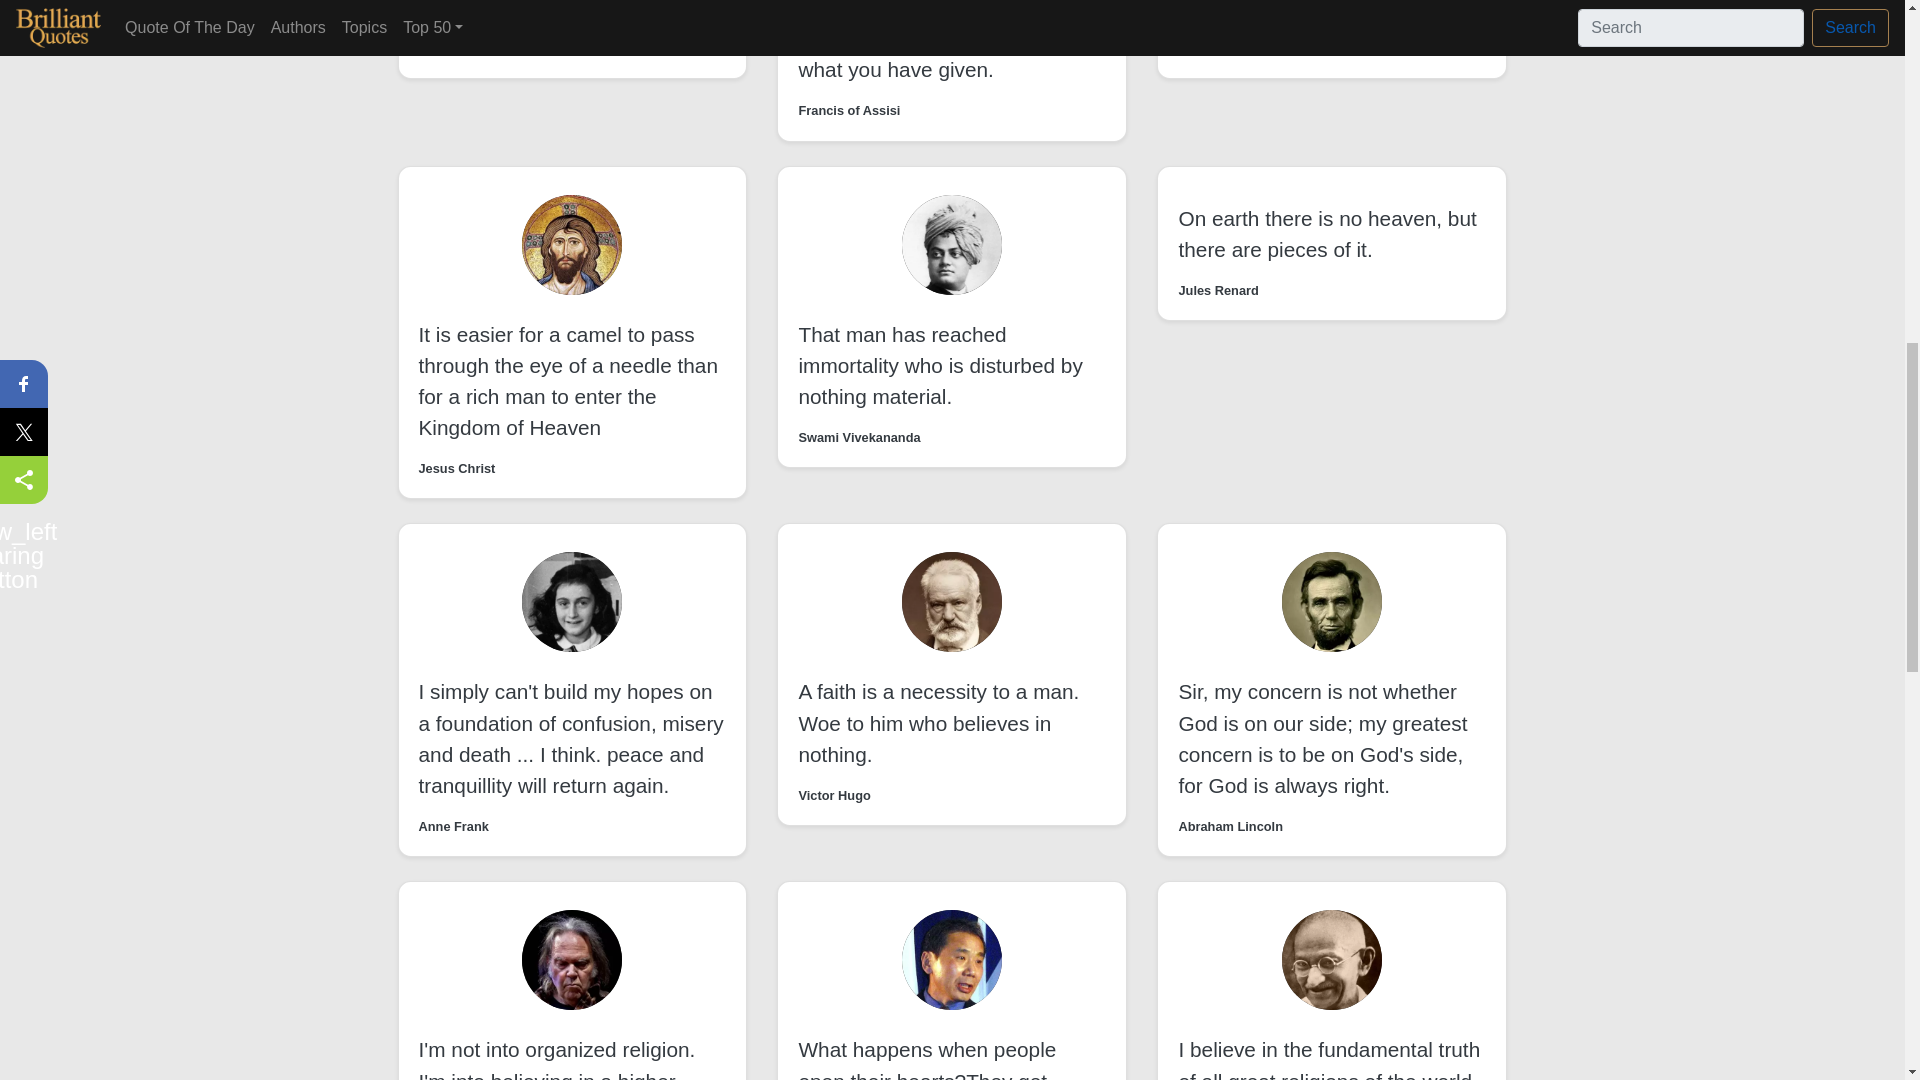 This screenshot has width=1920, height=1080. What do you see at coordinates (1218, 290) in the screenshot?
I see `Jules Renard` at bounding box center [1218, 290].